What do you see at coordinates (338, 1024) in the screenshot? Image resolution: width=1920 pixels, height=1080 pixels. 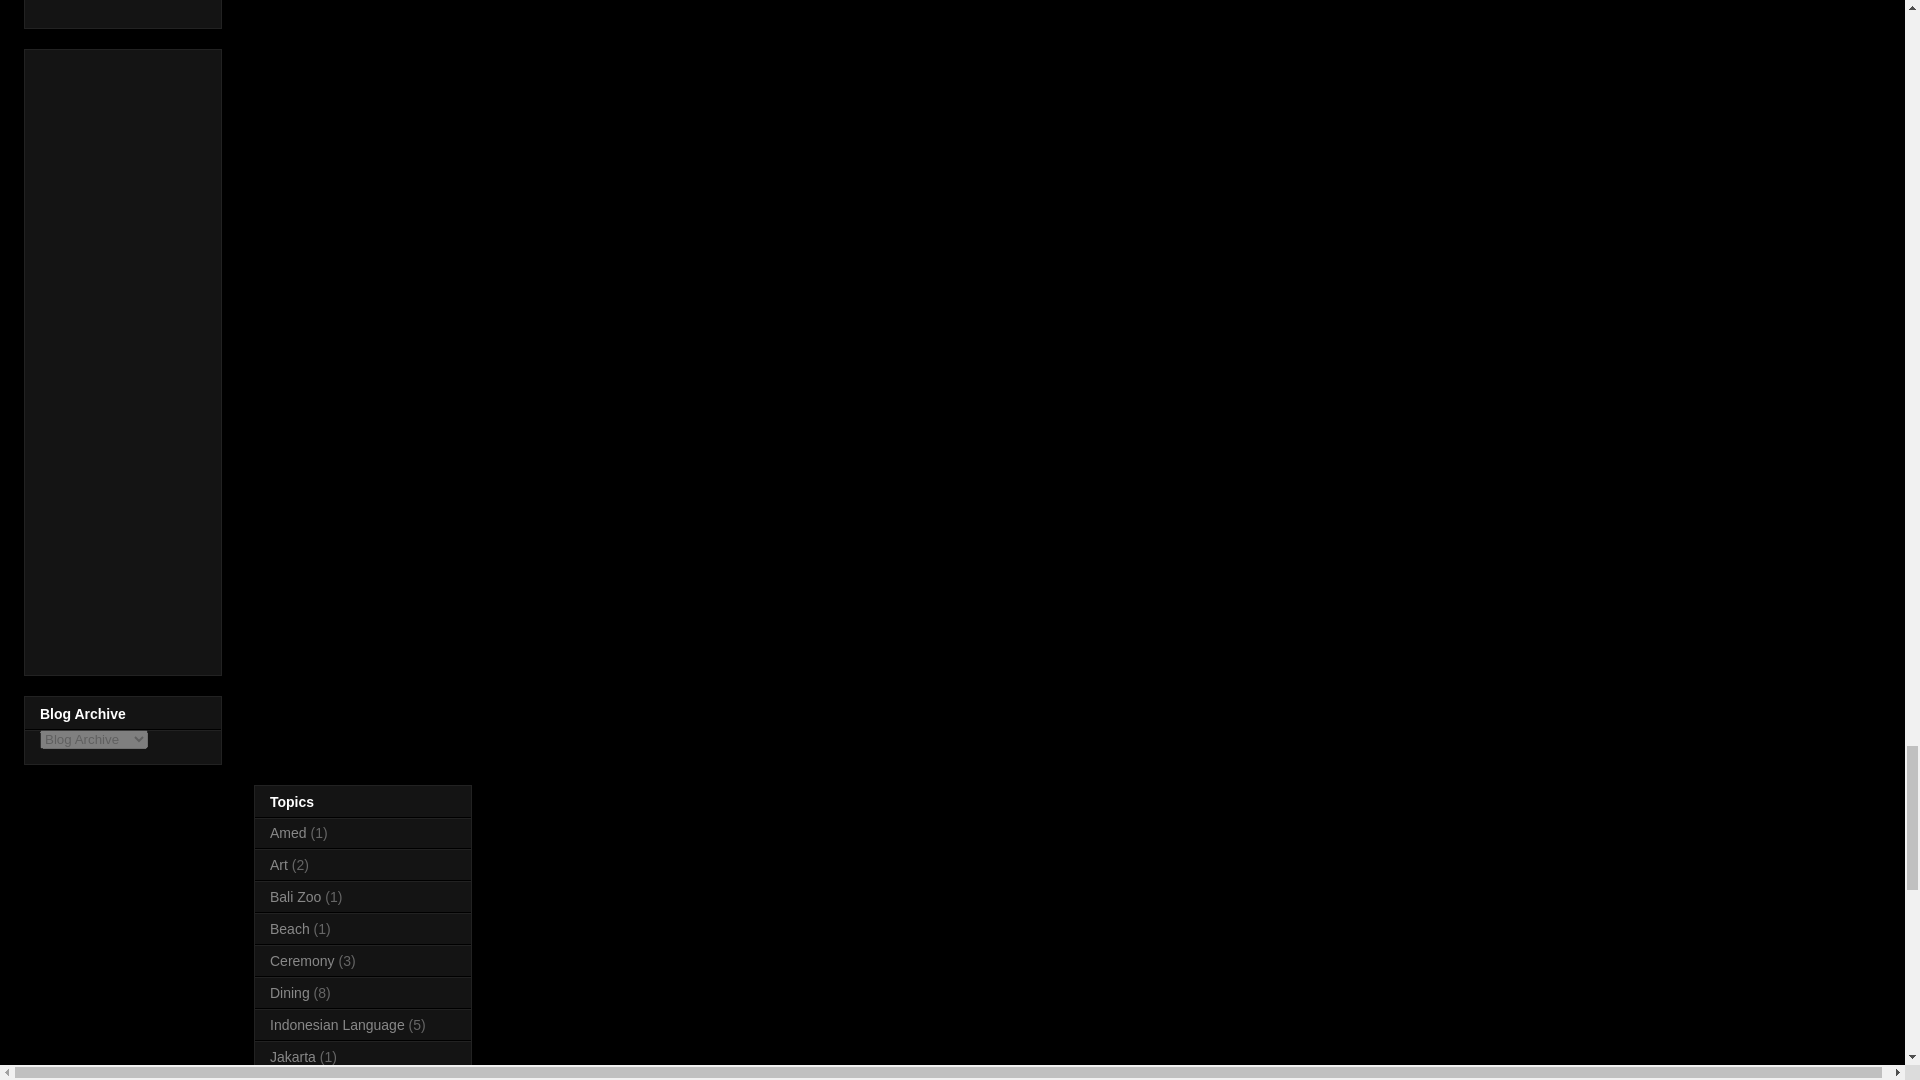 I see `Indonesian Language` at bounding box center [338, 1024].